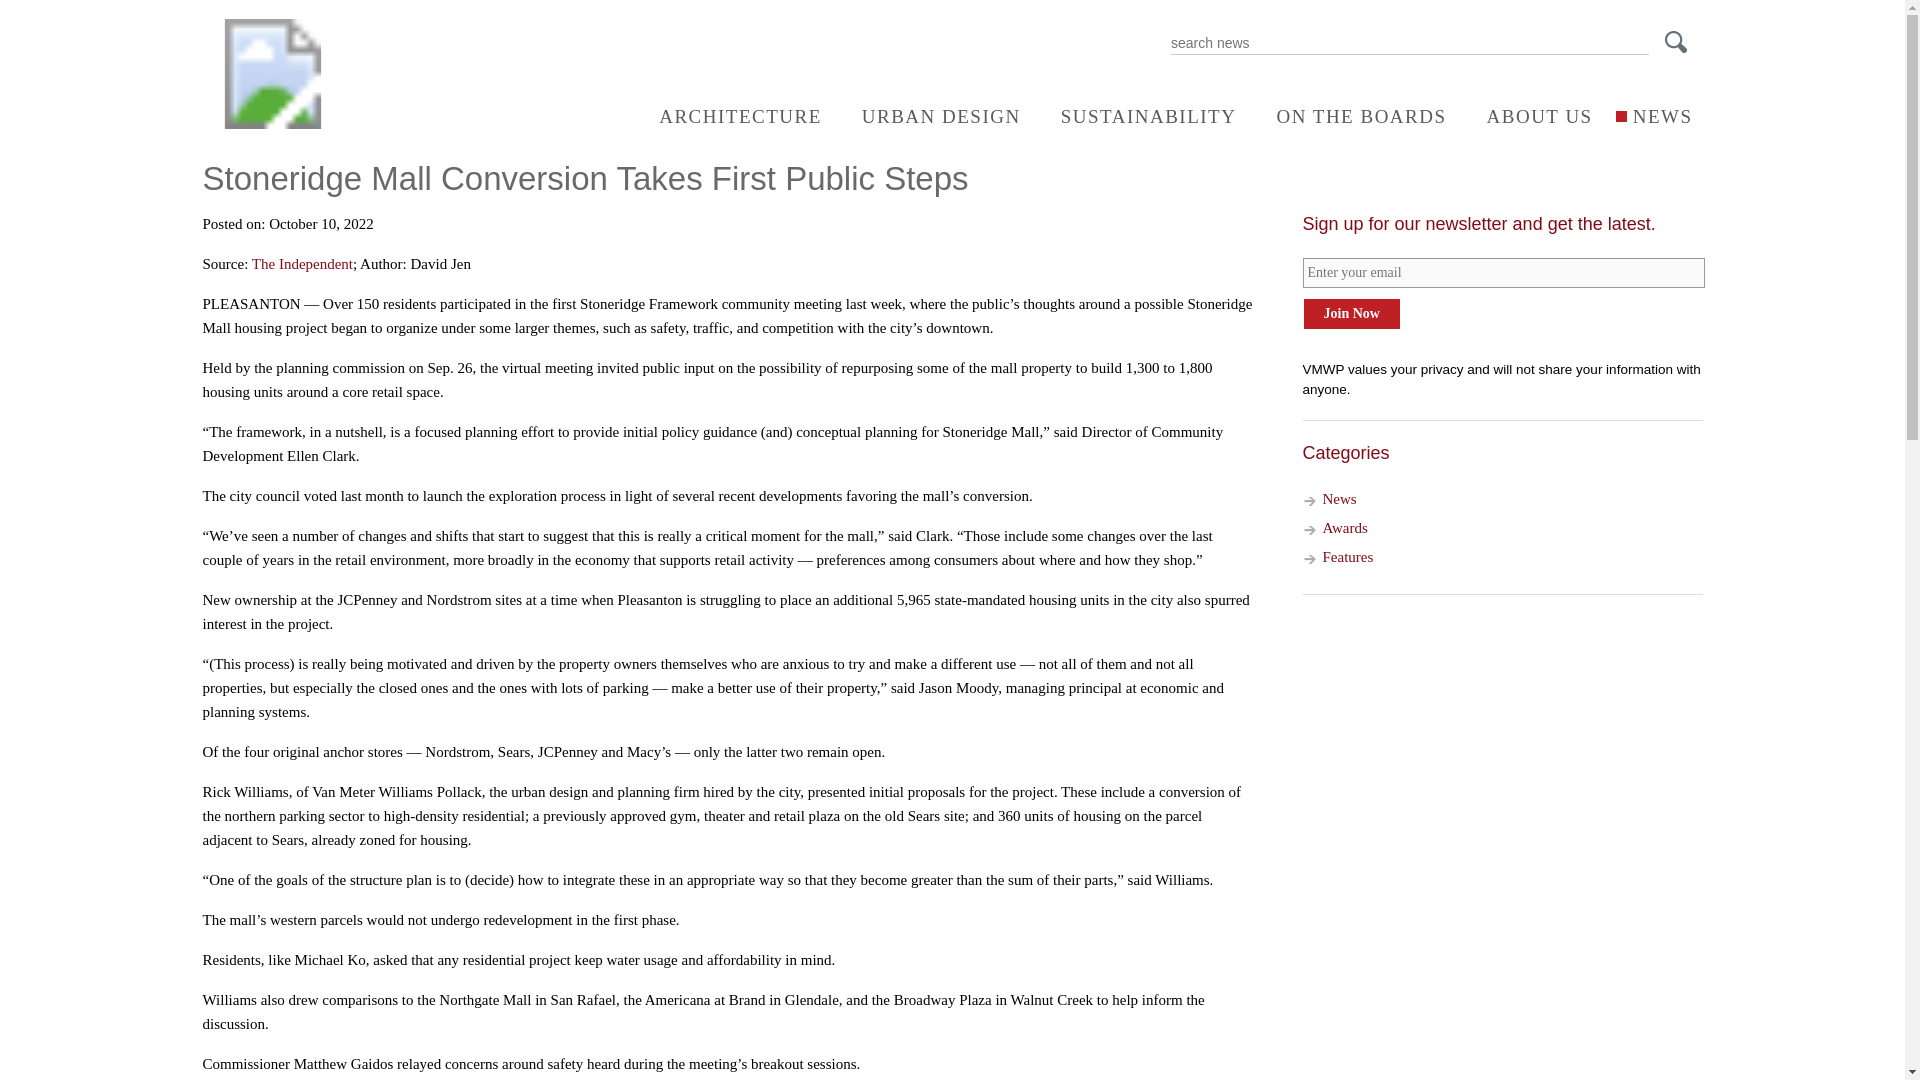 The width and height of the screenshot is (1920, 1080). What do you see at coordinates (1344, 527) in the screenshot?
I see `Awards` at bounding box center [1344, 527].